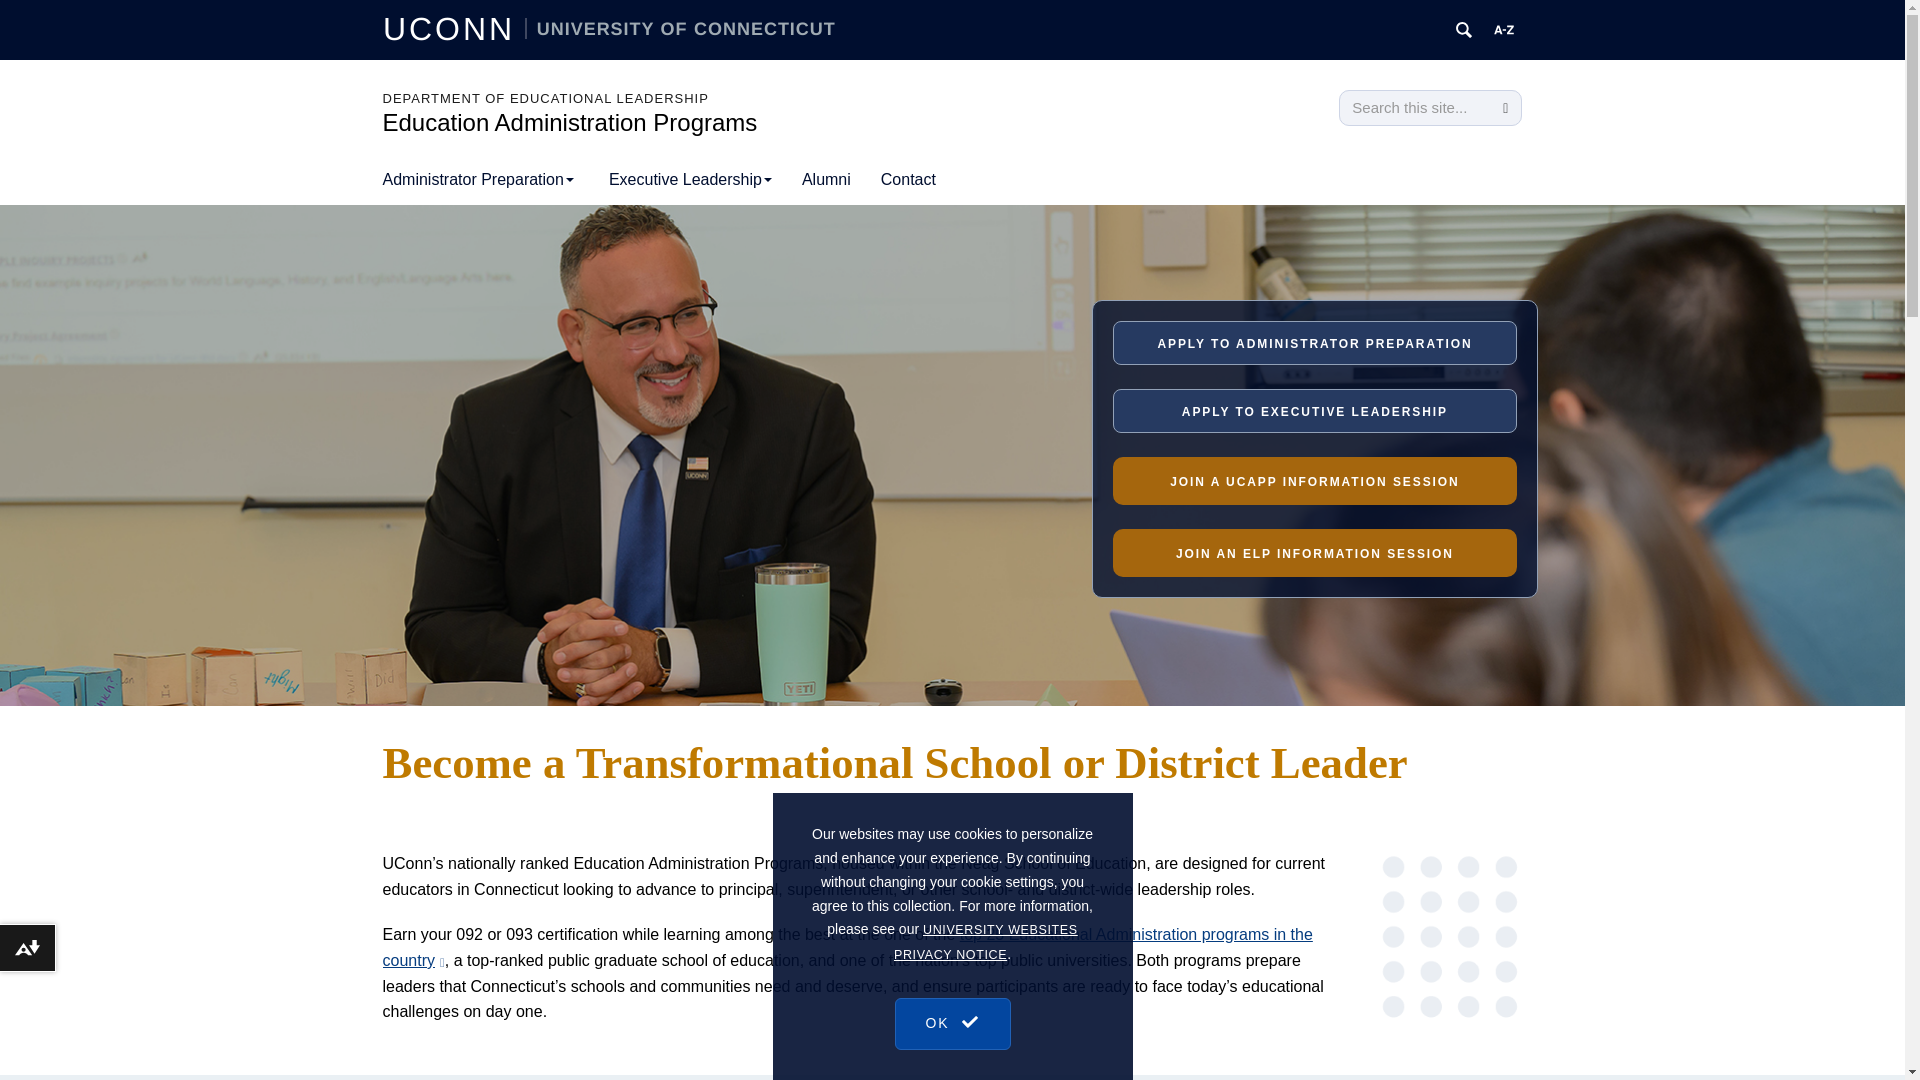  I want to click on UNIVERSITY OF CONNECTICUT, so click(680, 28).